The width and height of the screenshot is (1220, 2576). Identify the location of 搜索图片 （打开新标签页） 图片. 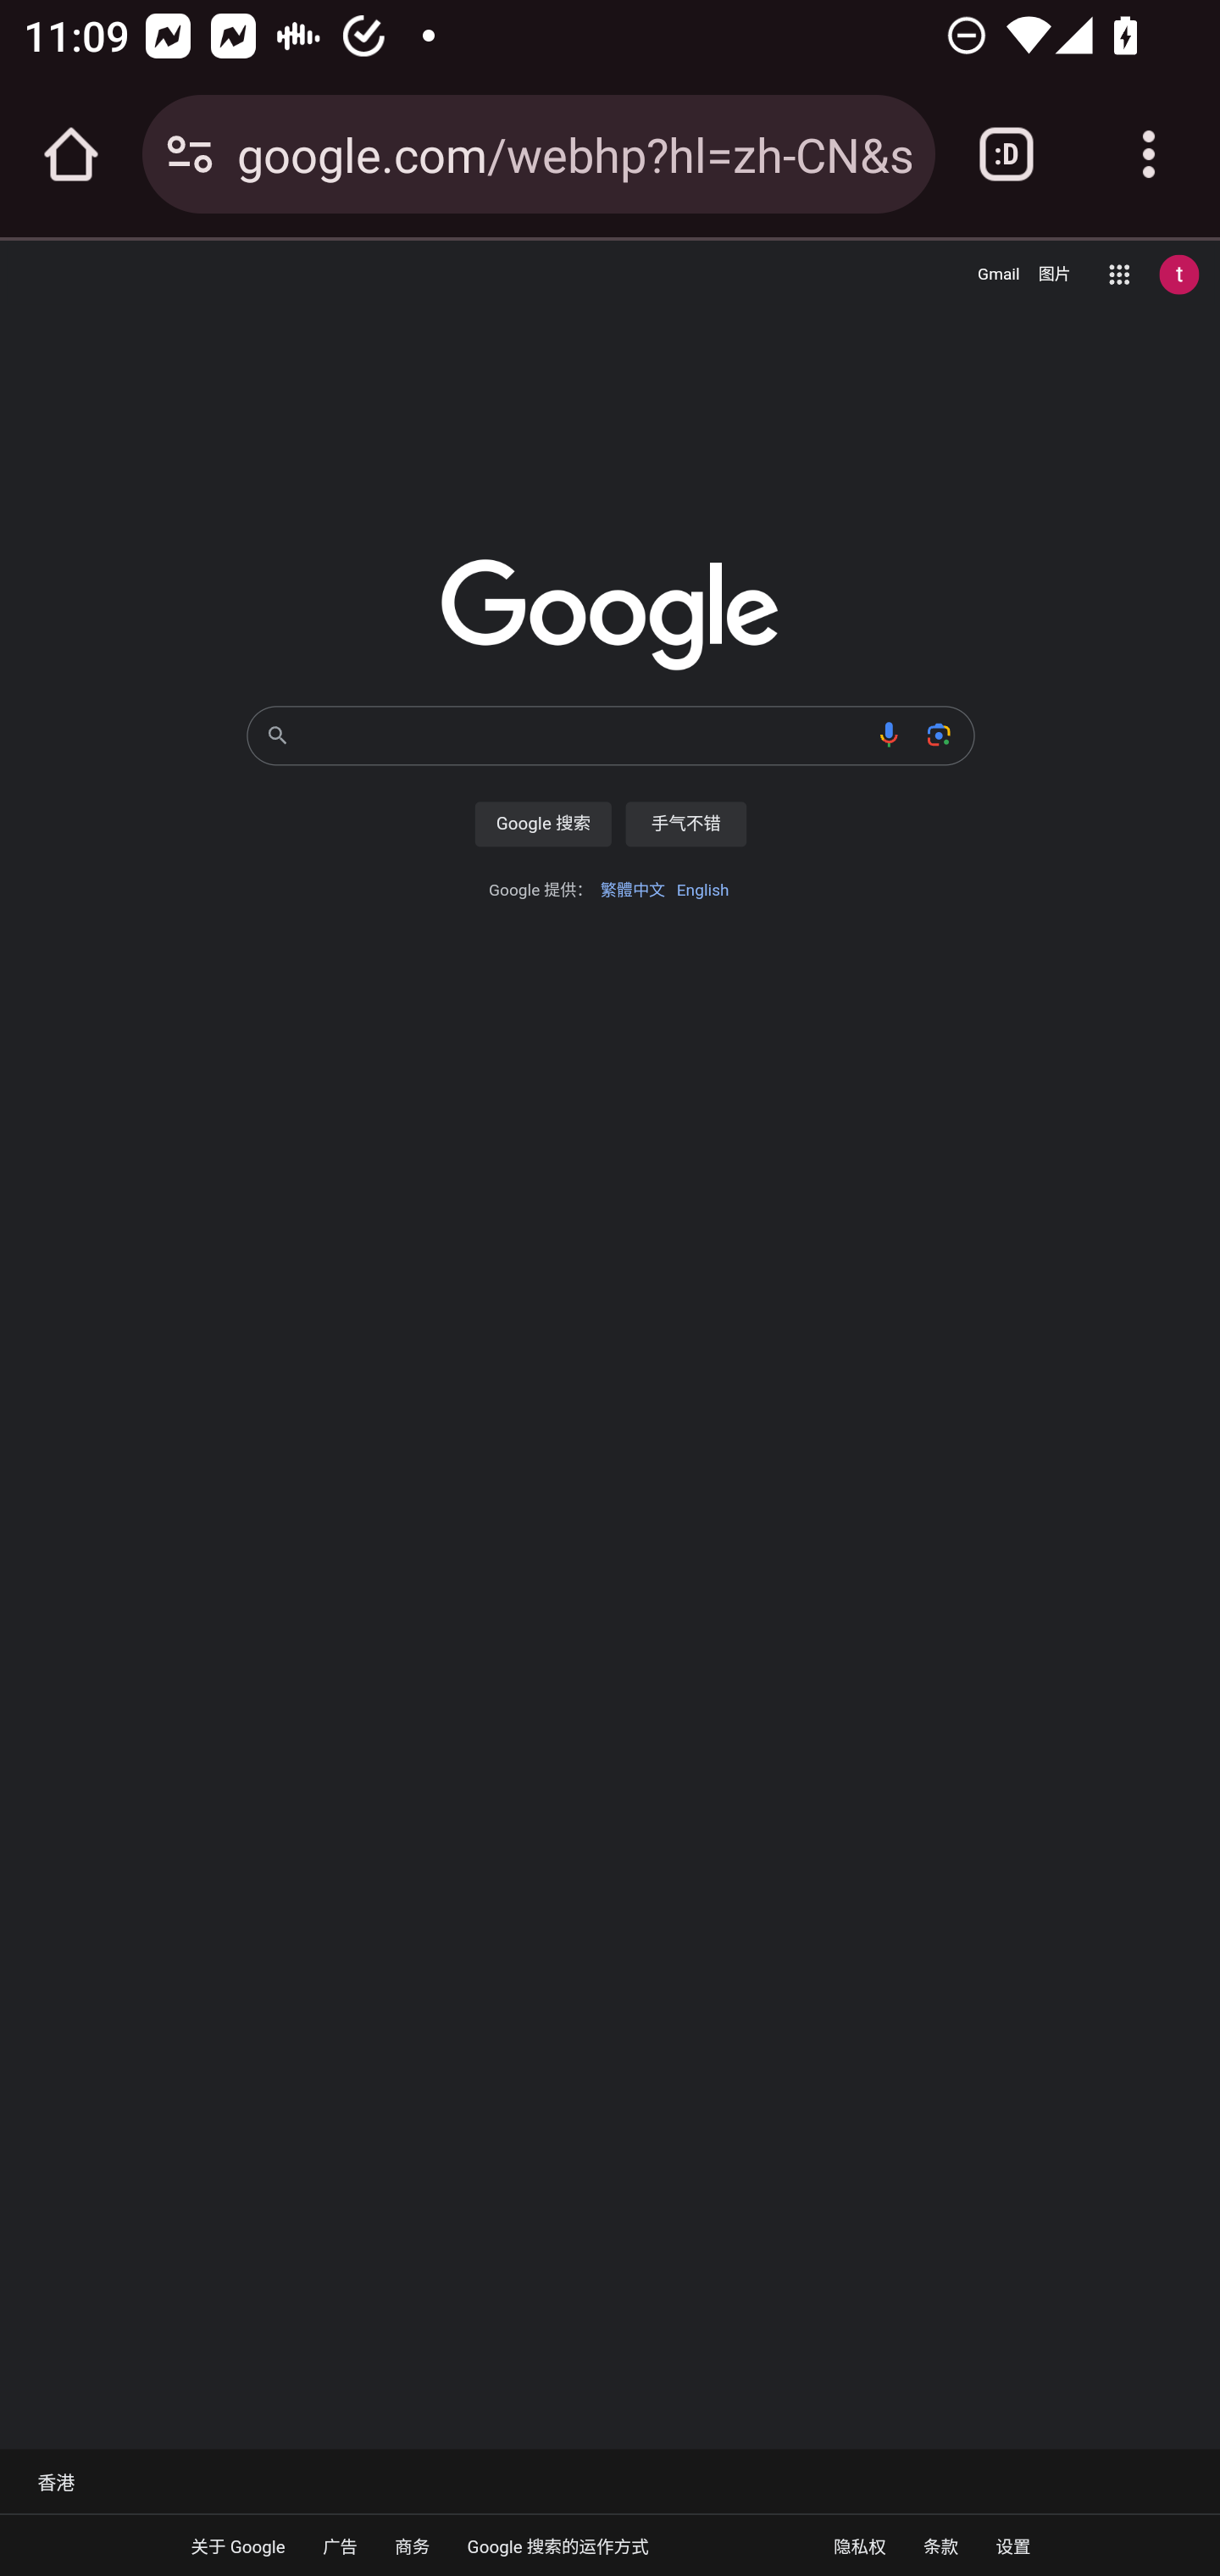
(1054, 275).